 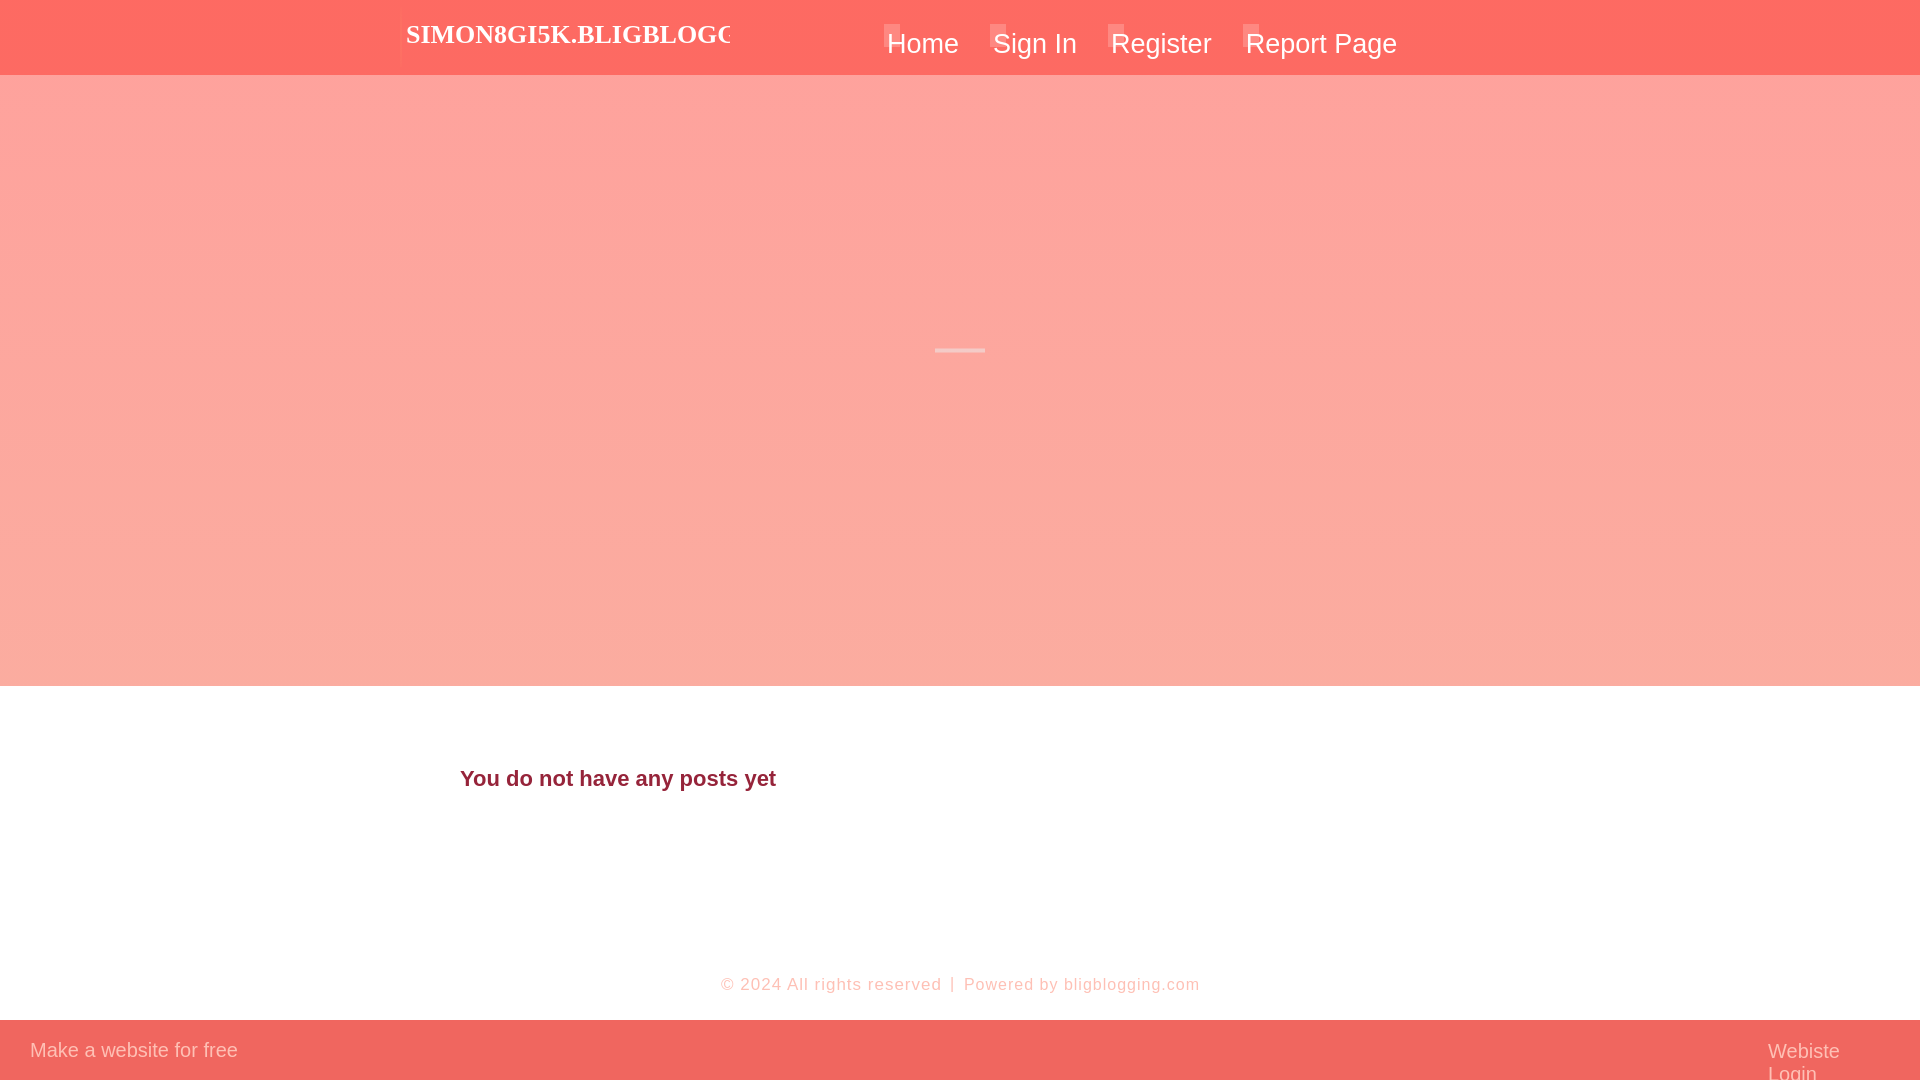 What do you see at coordinates (1132, 984) in the screenshot?
I see `bligblogging.com` at bounding box center [1132, 984].